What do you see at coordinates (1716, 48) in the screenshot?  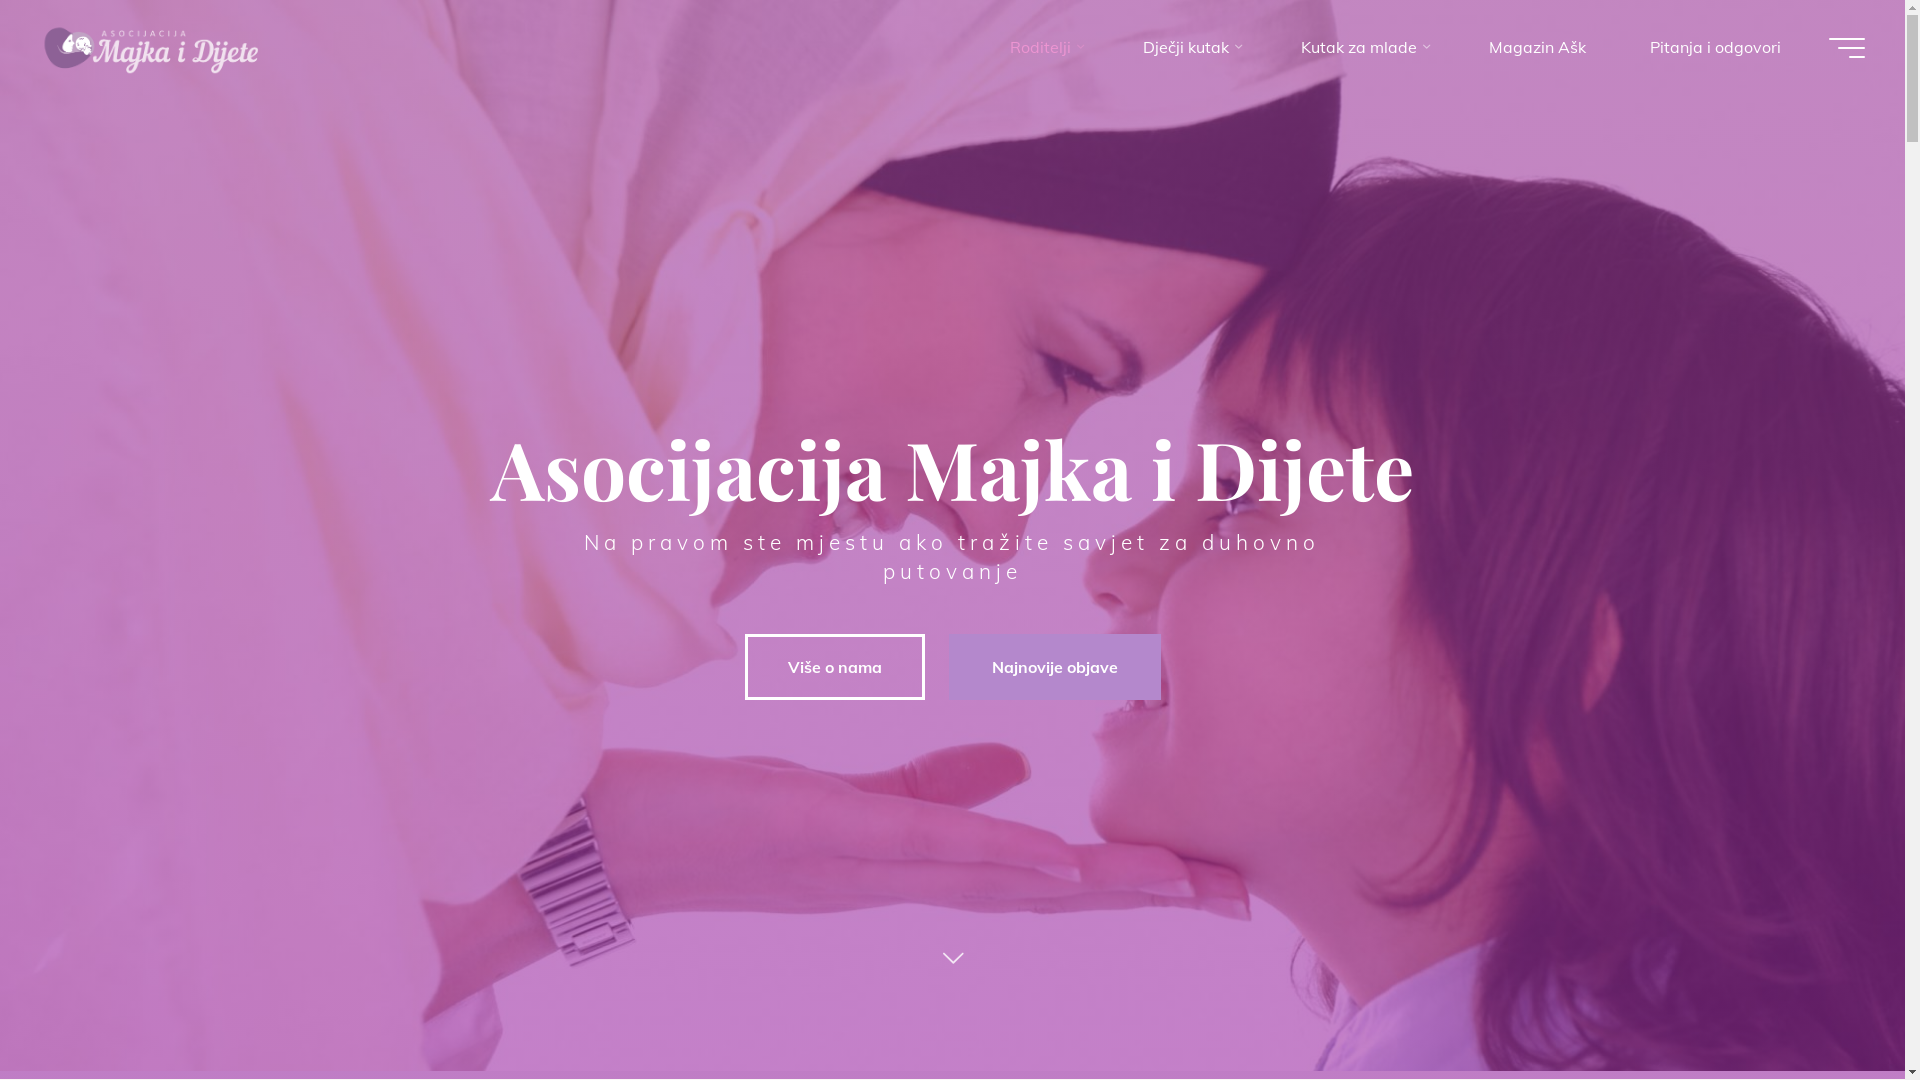 I see `Pitanja i odgovori` at bounding box center [1716, 48].